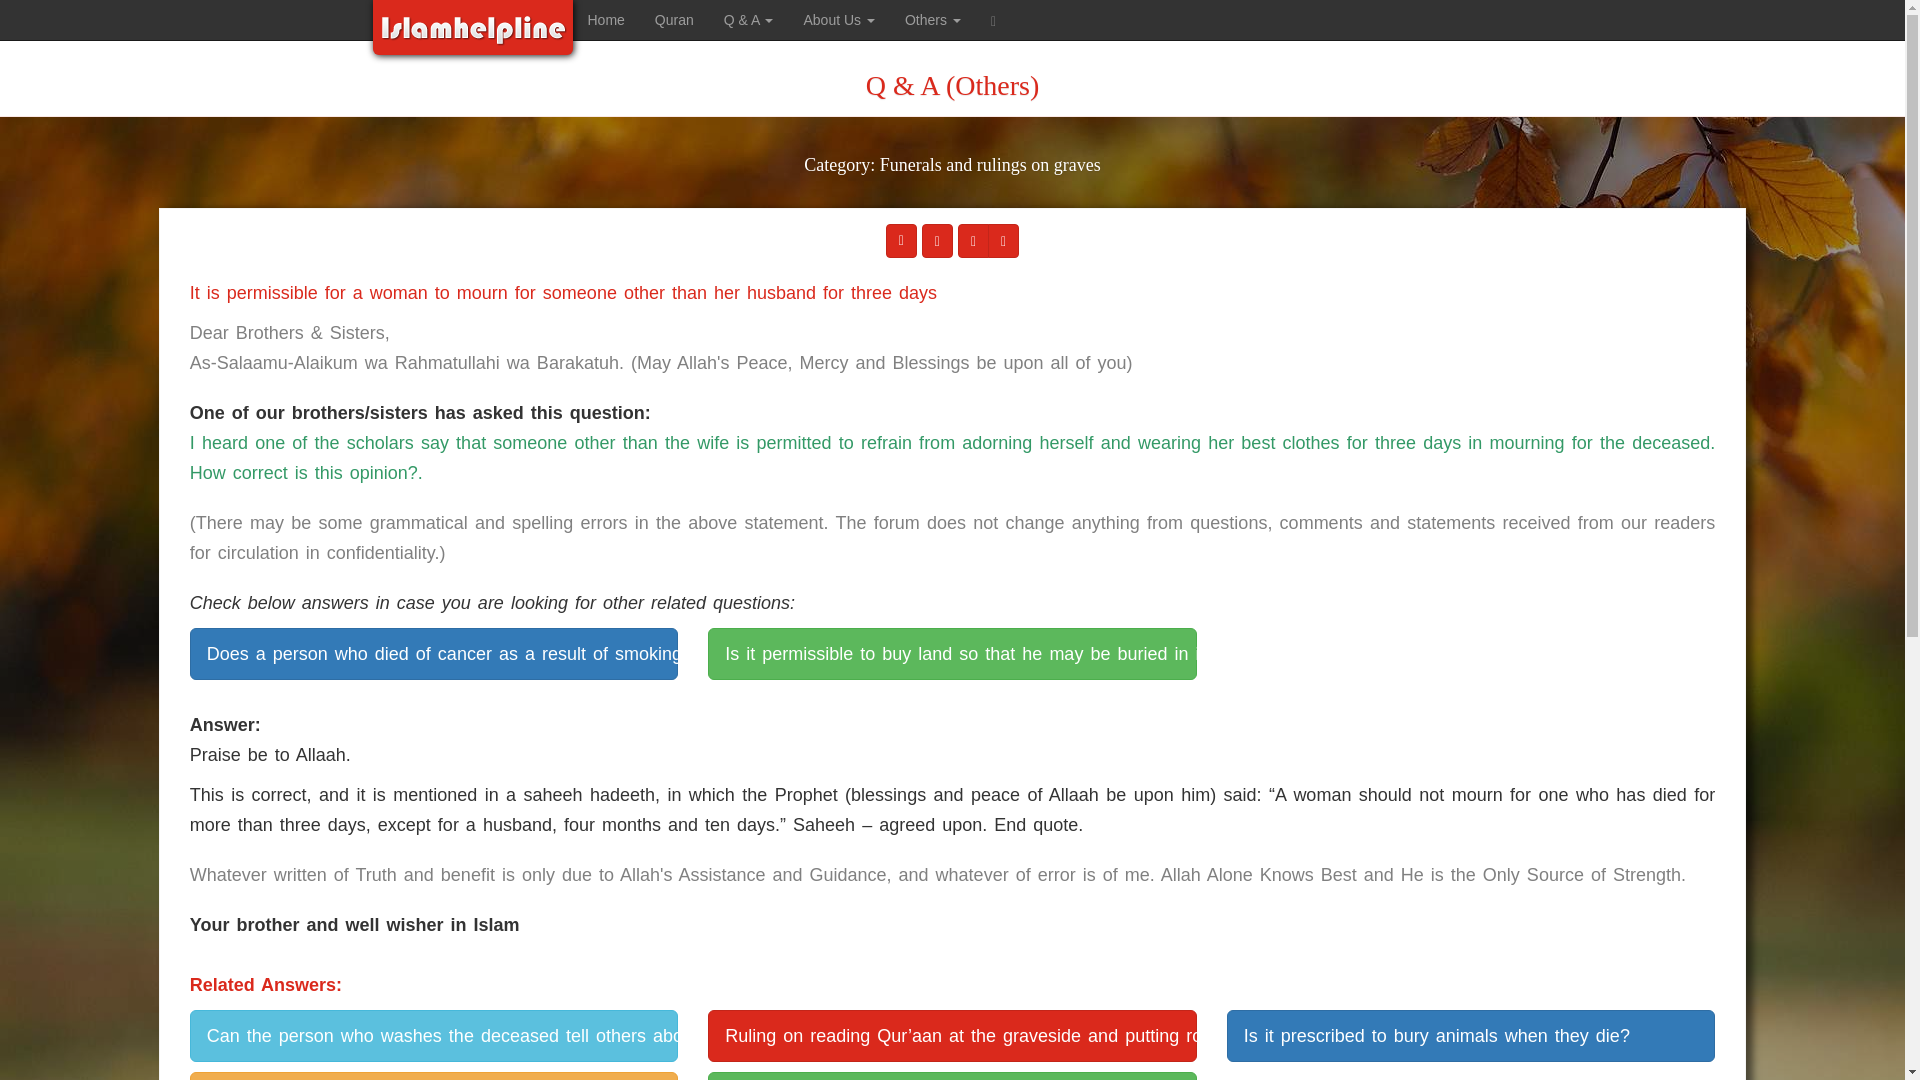  Describe the element at coordinates (838, 20) in the screenshot. I see `About Us` at that location.